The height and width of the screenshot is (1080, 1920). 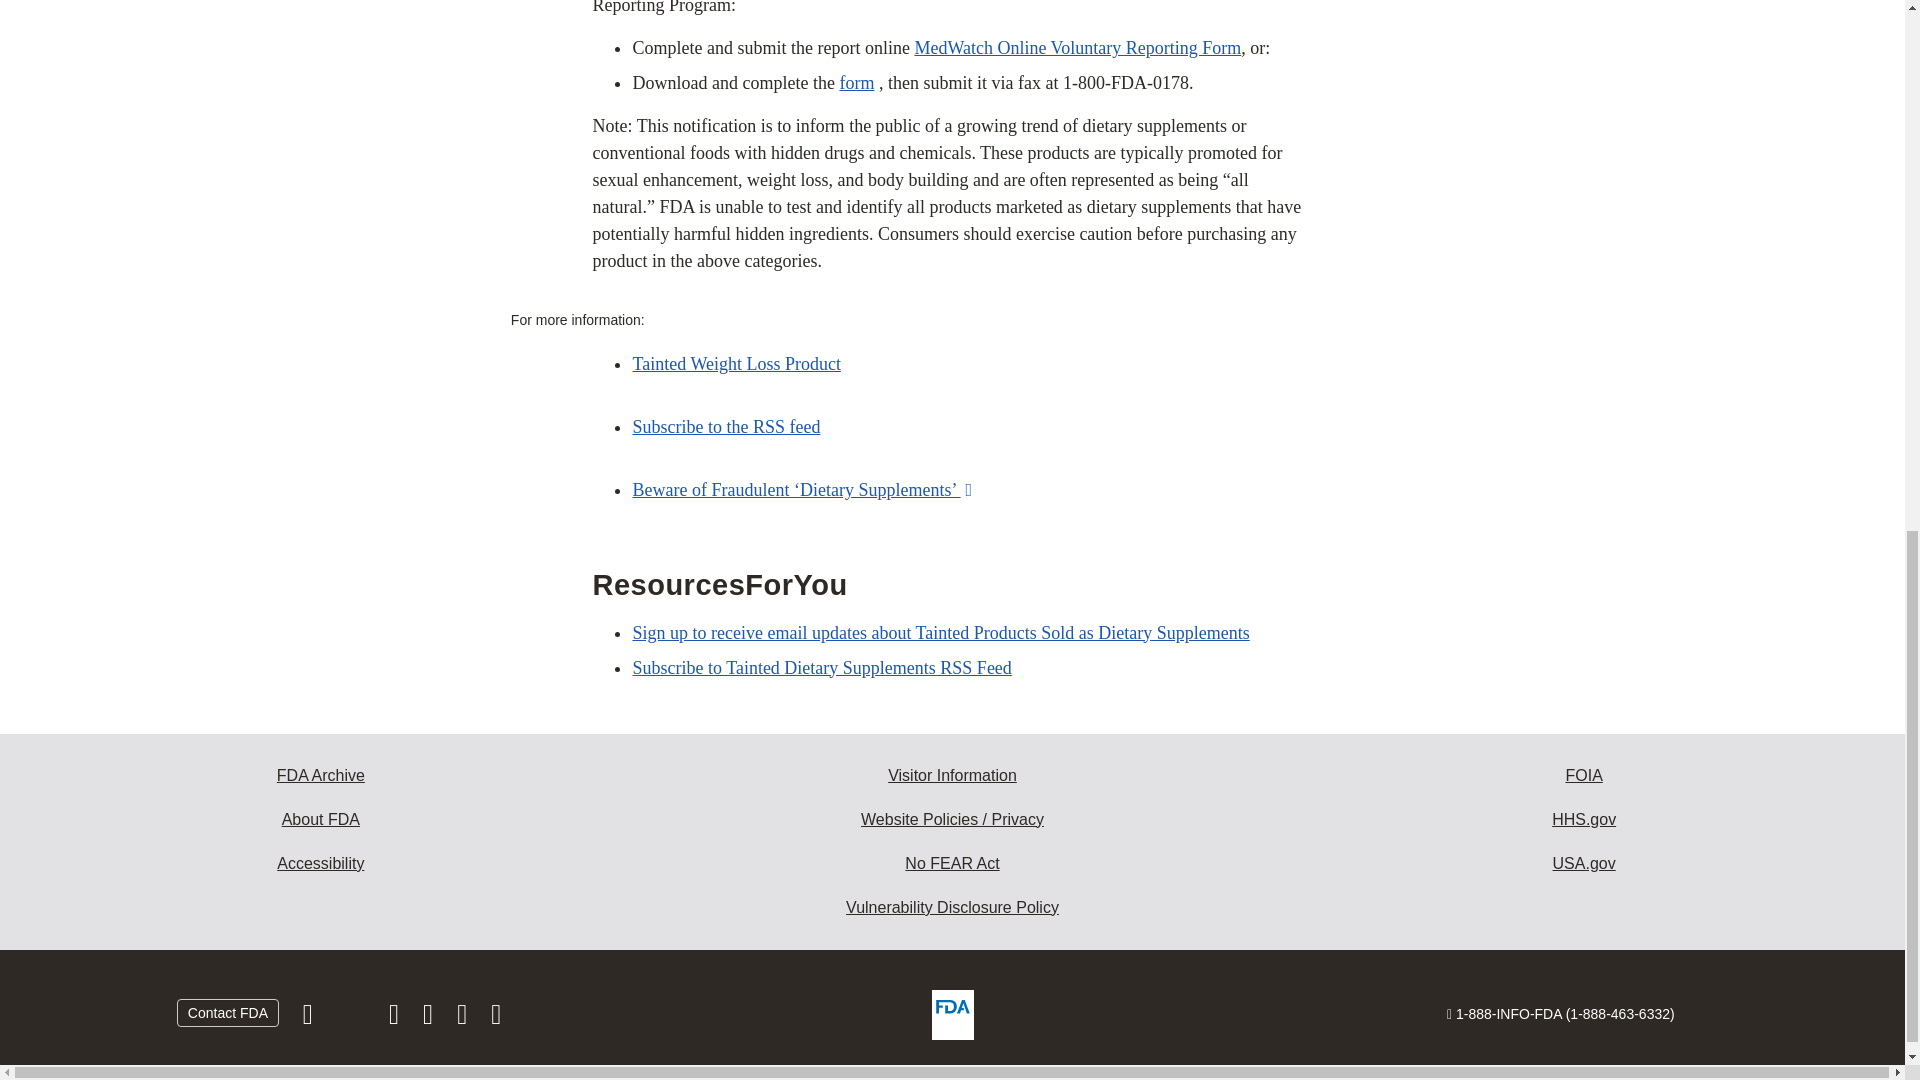 I want to click on Freedom of Information Act, so click(x=1584, y=776).